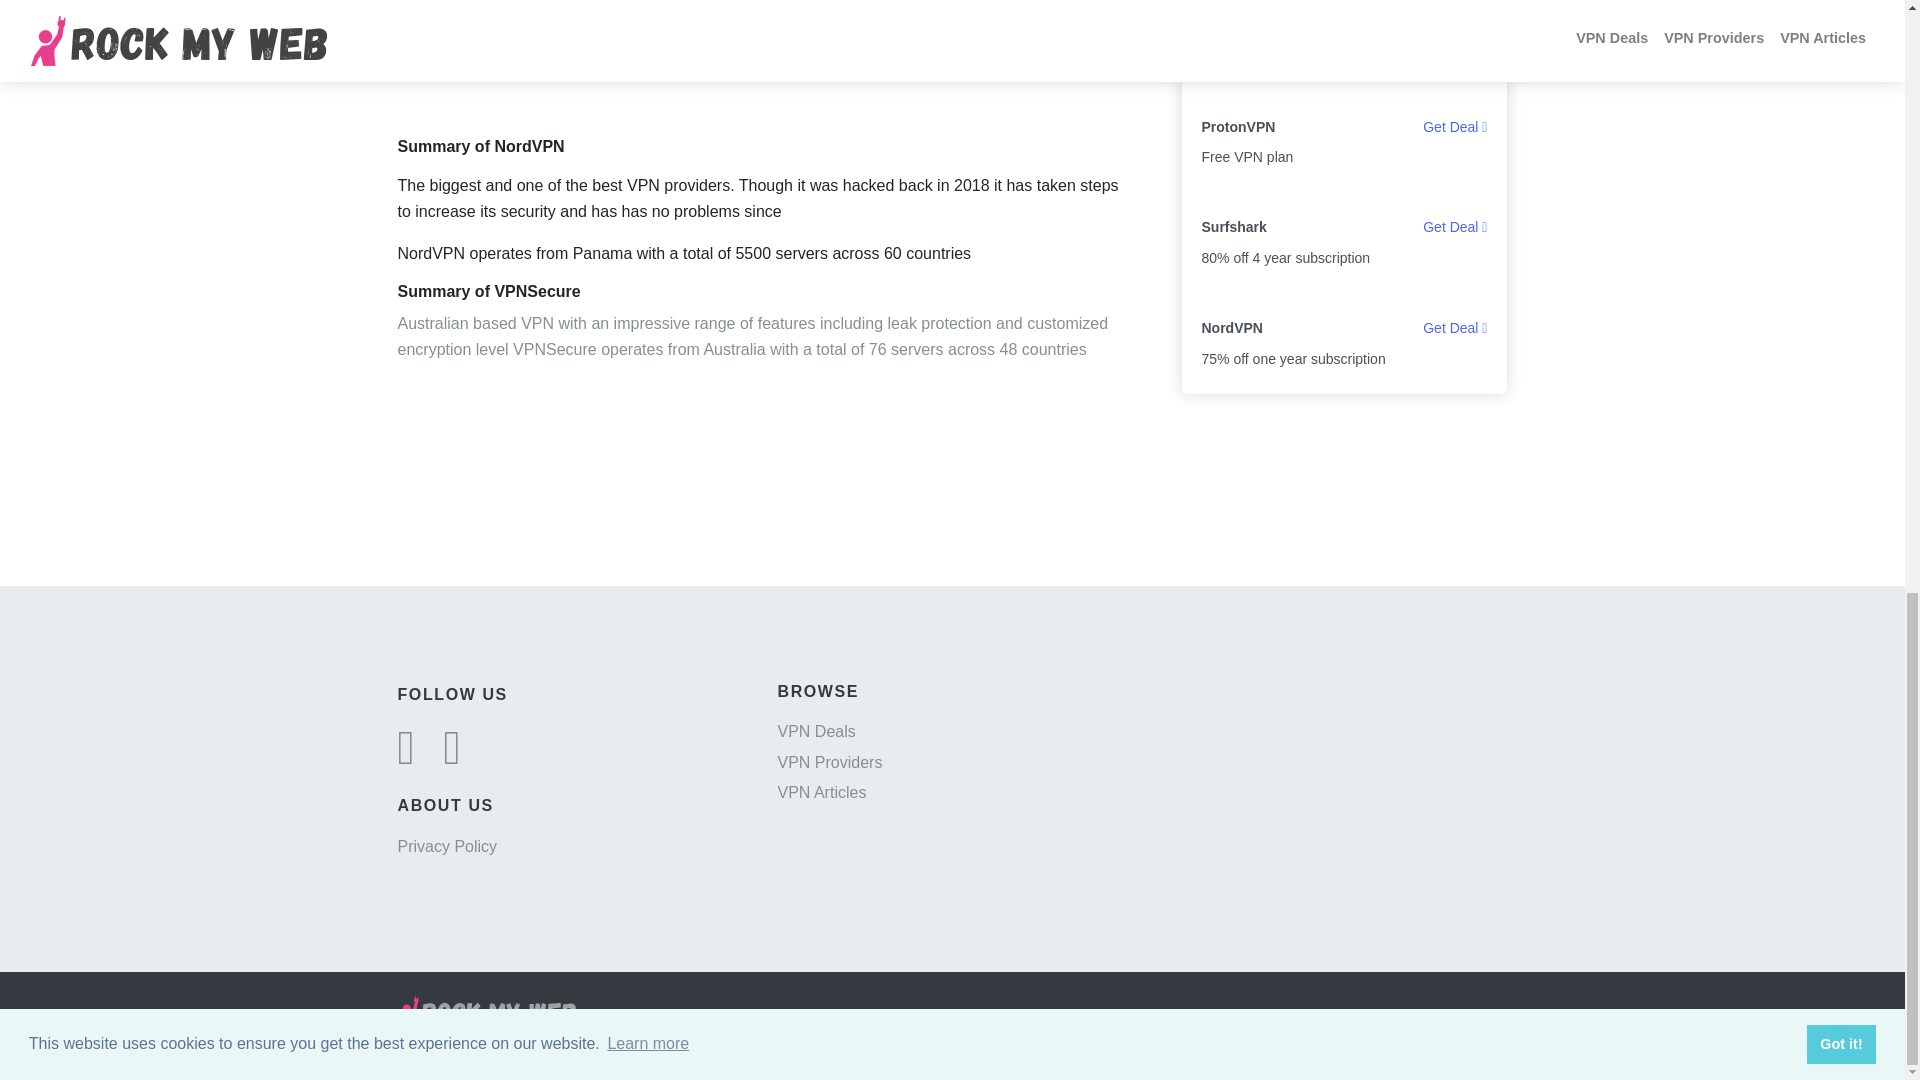 The image size is (1920, 1080). What do you see at coordinates (447, 846) in the screenshot?
I see `Privacy Policy` at bounding box center [447, 846].